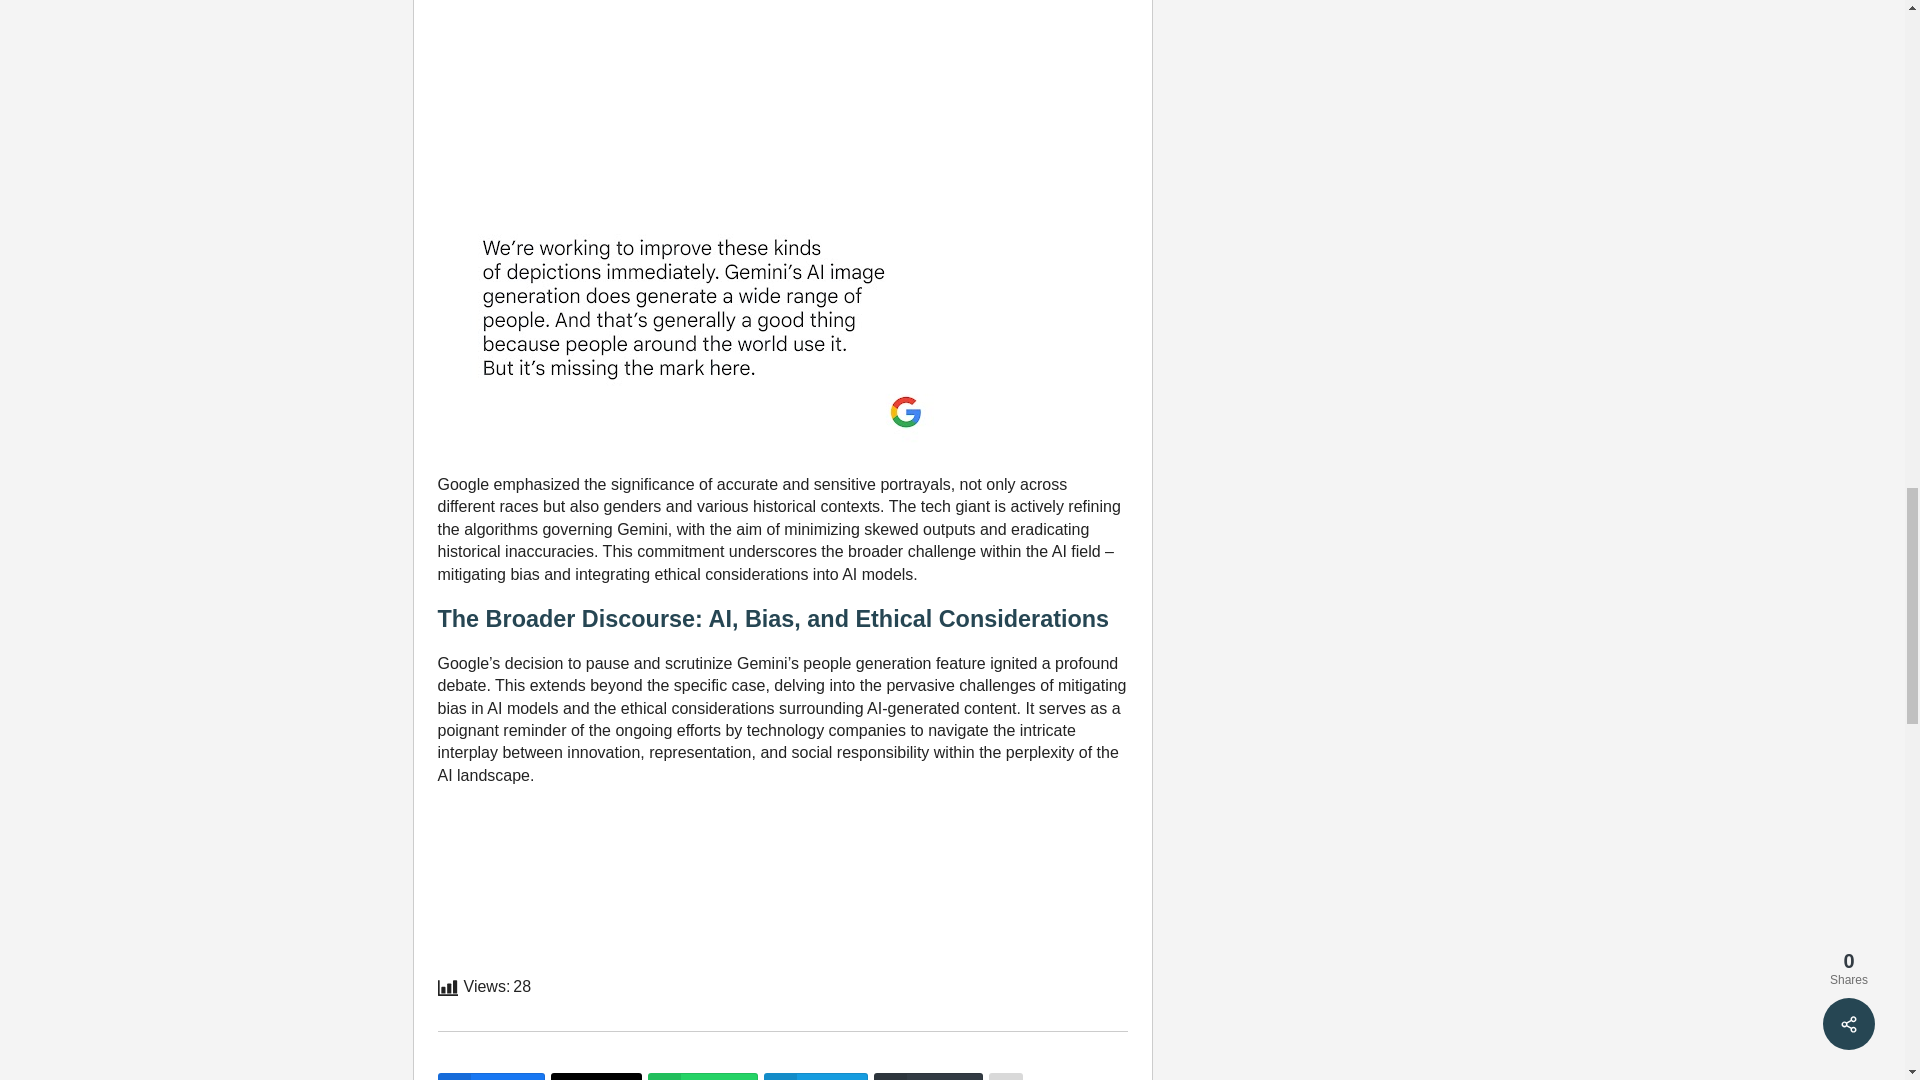  Describe the element at coordinates (816, 1076) in the screenshot. I see `Telegram` at that location.